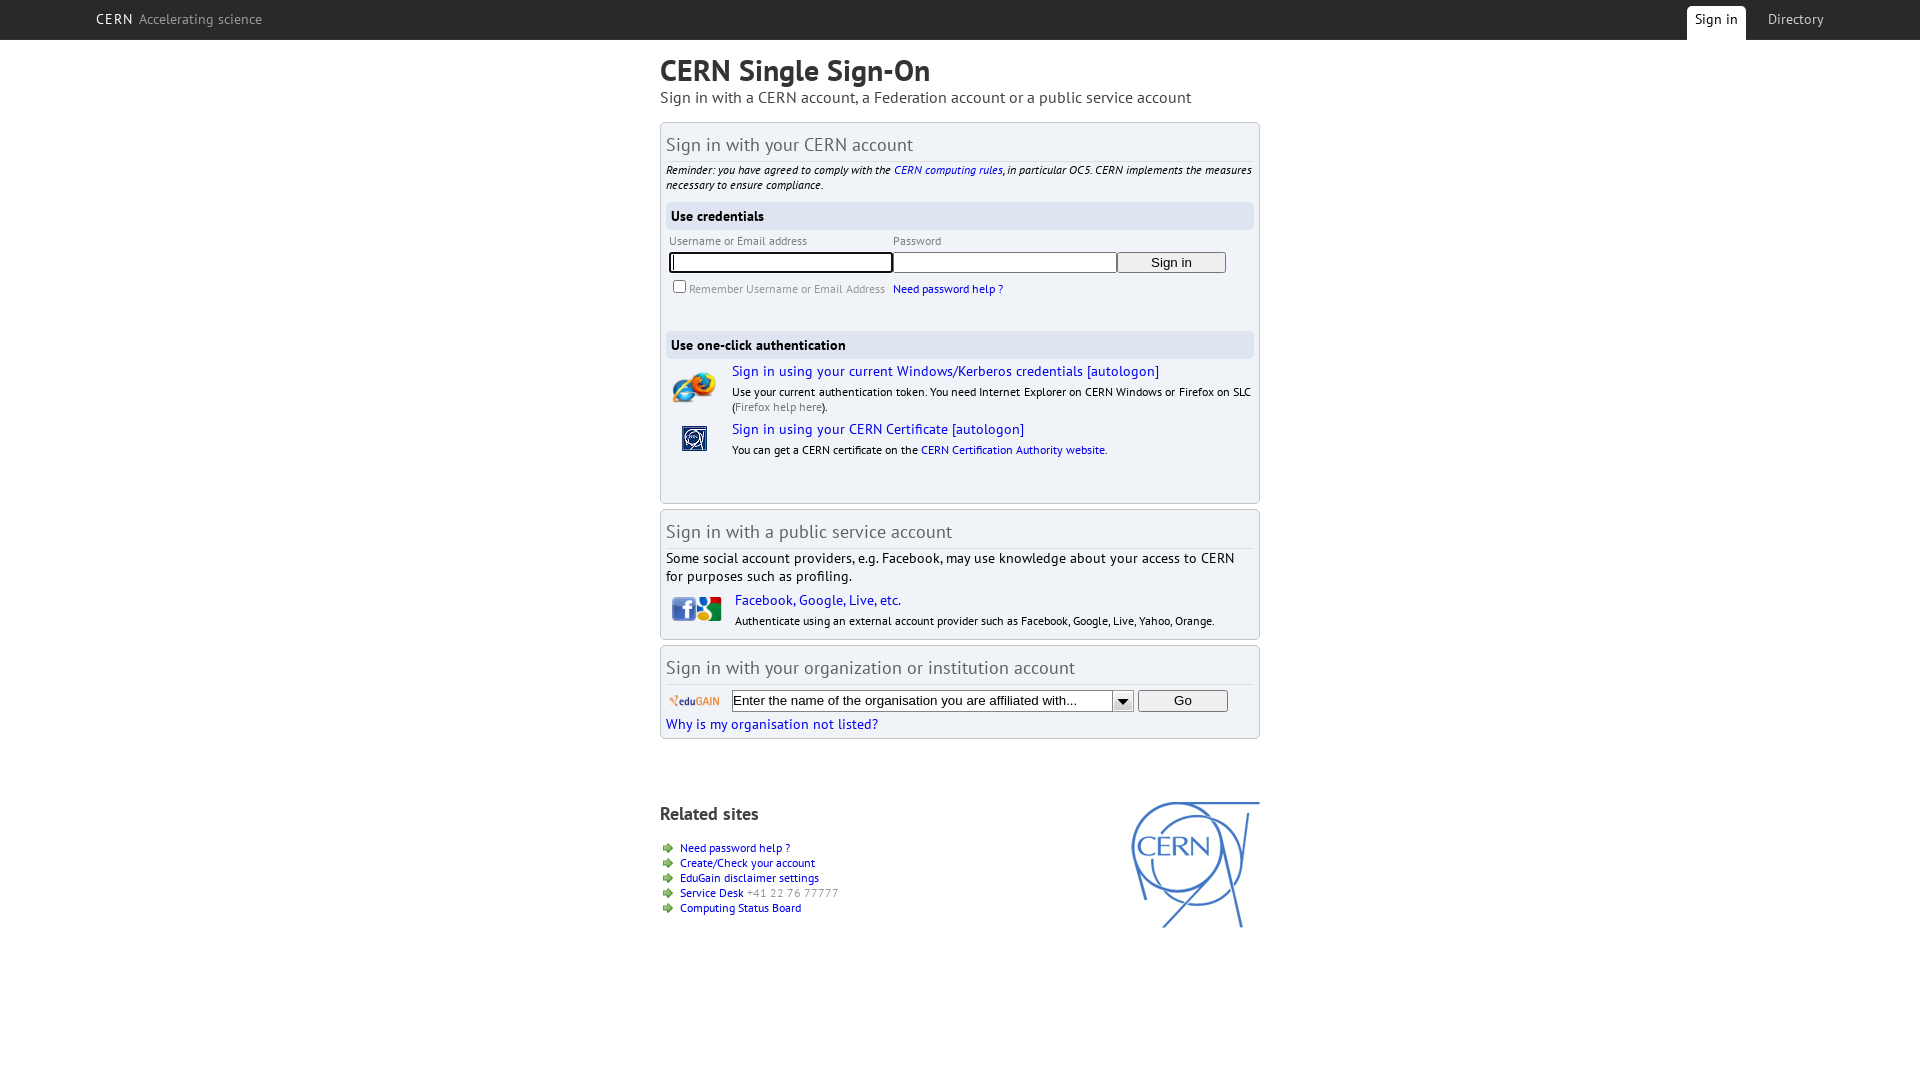 This screenshot has height=1080, width=1920. What do you see at coordinates (712, 892) in the screenshot?
I see `Service Desk` at bounding box center [712, 892].